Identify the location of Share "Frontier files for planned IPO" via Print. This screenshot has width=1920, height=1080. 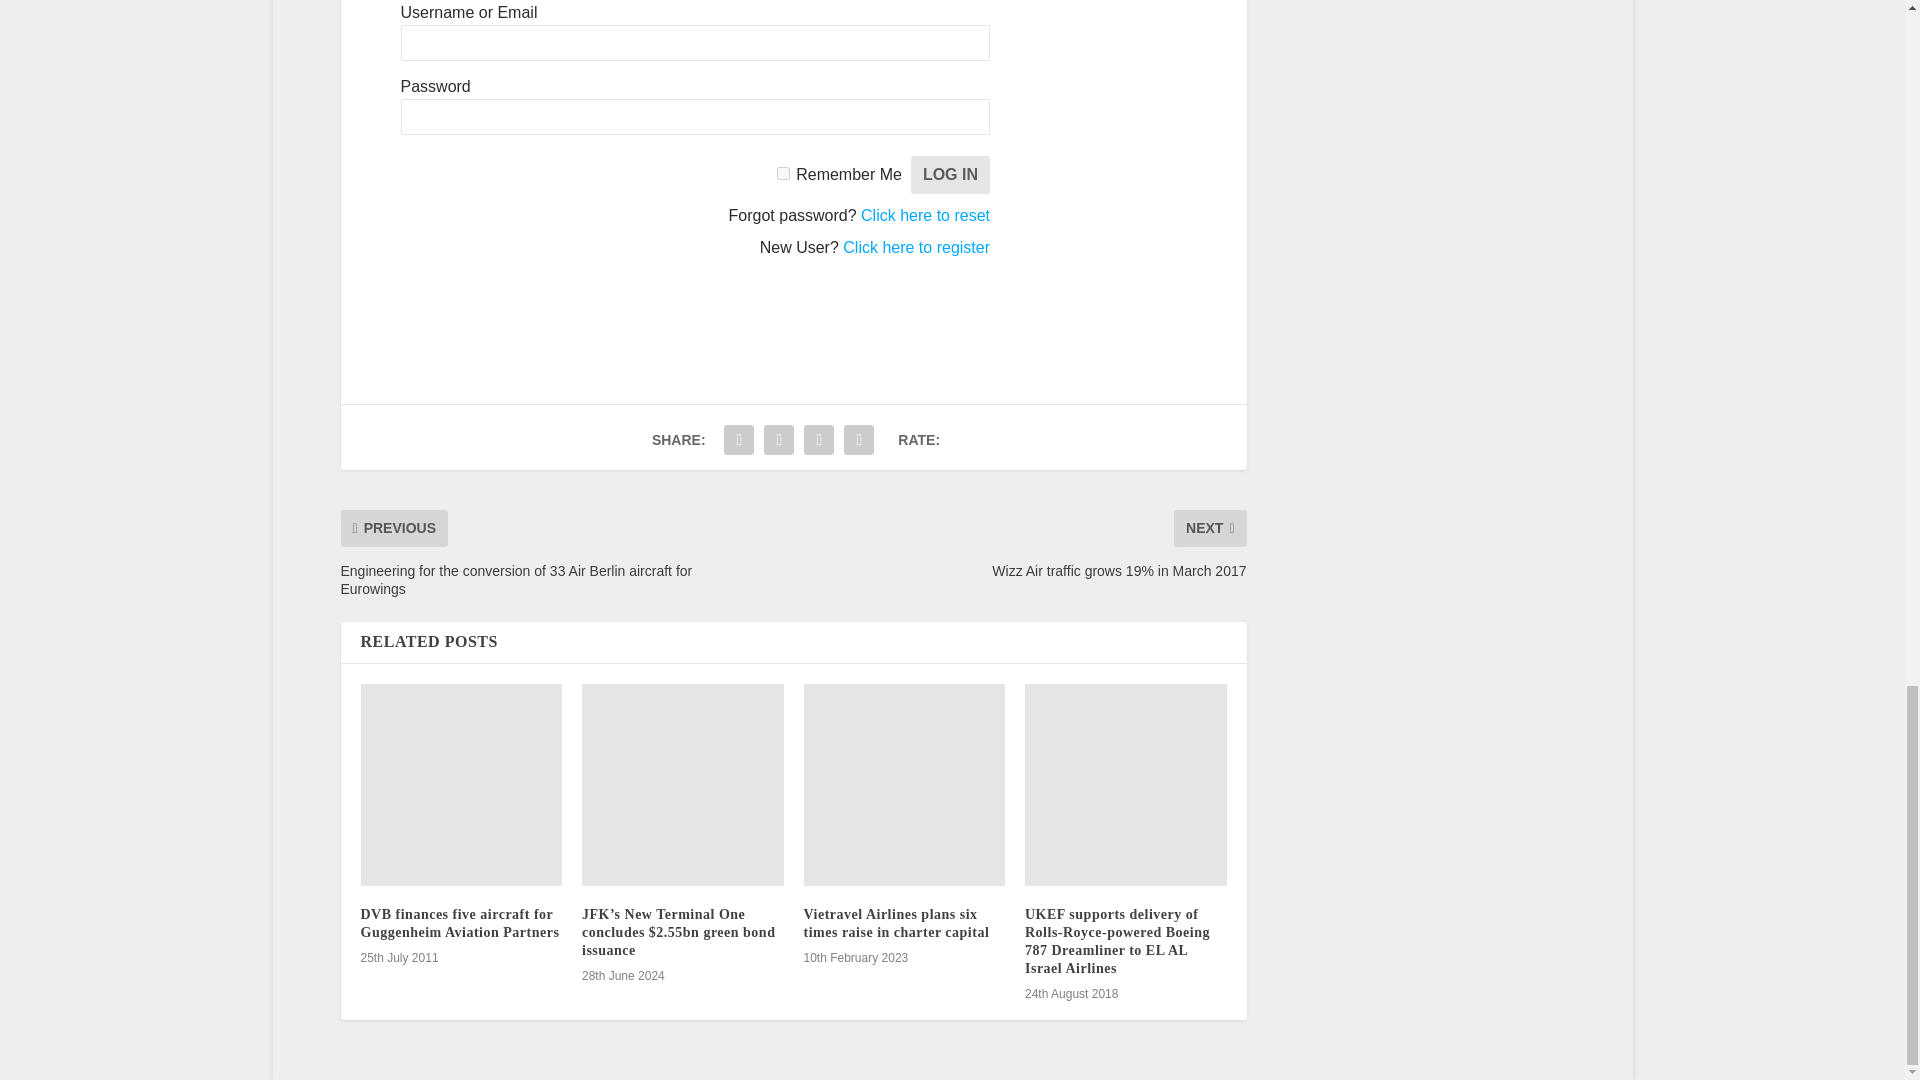
(859, 440).